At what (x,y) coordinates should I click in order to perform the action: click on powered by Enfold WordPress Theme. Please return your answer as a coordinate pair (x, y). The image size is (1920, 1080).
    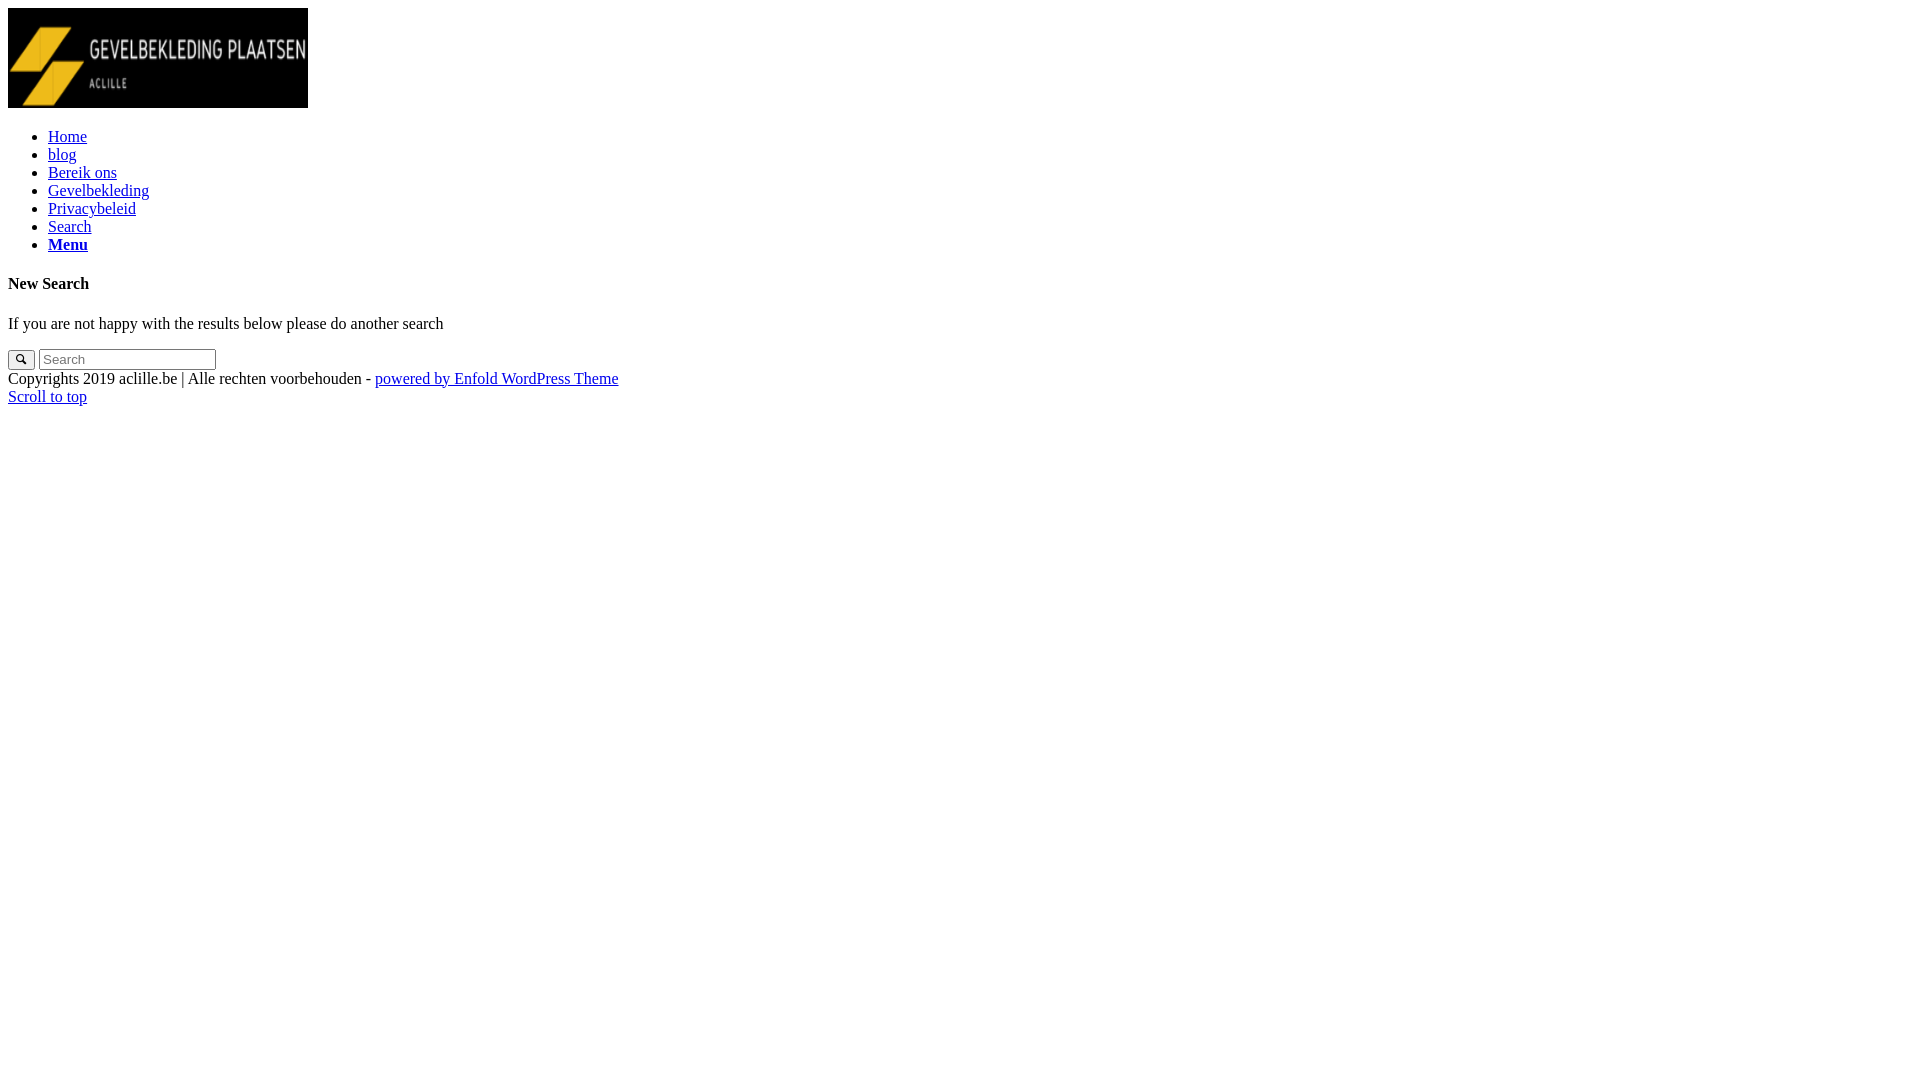
    Looking at the image, I should click on (496, 378).